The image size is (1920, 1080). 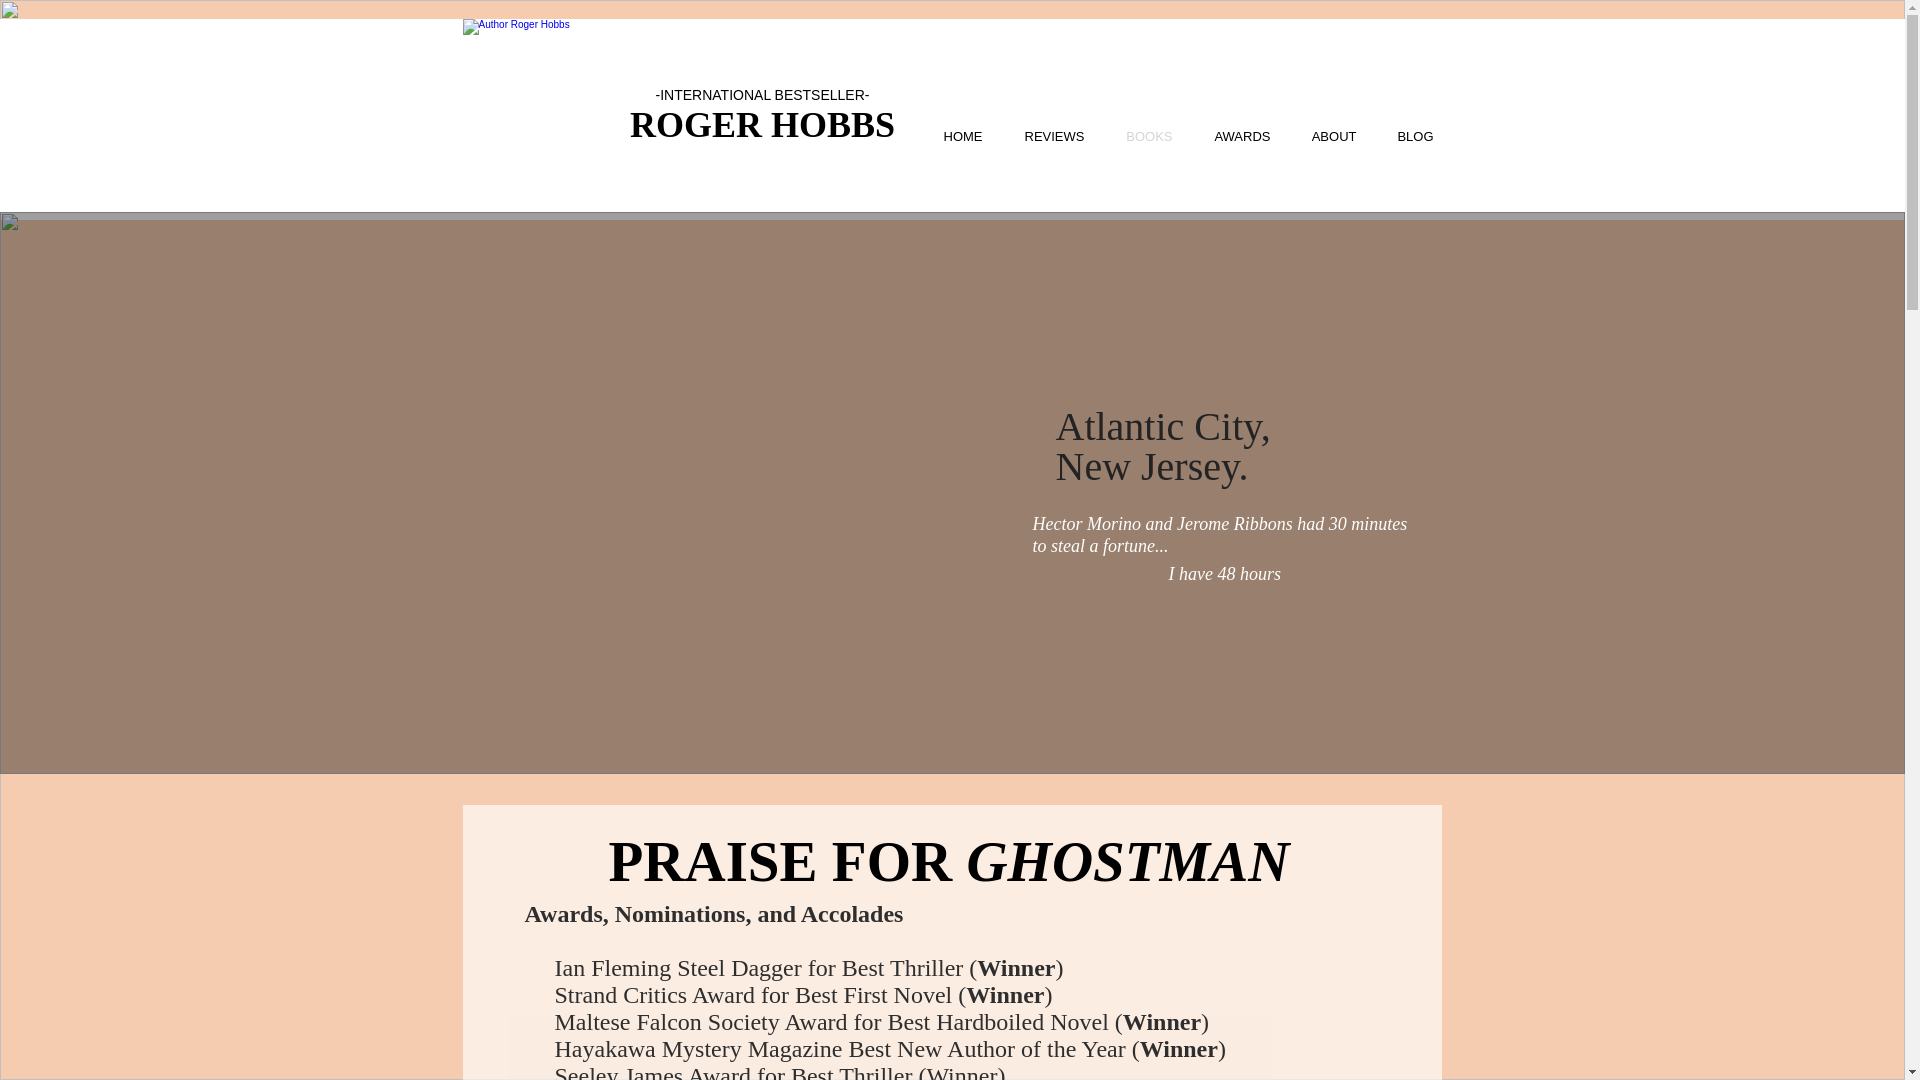 I want to click on BOOKS, so click(x=1140, y=136).